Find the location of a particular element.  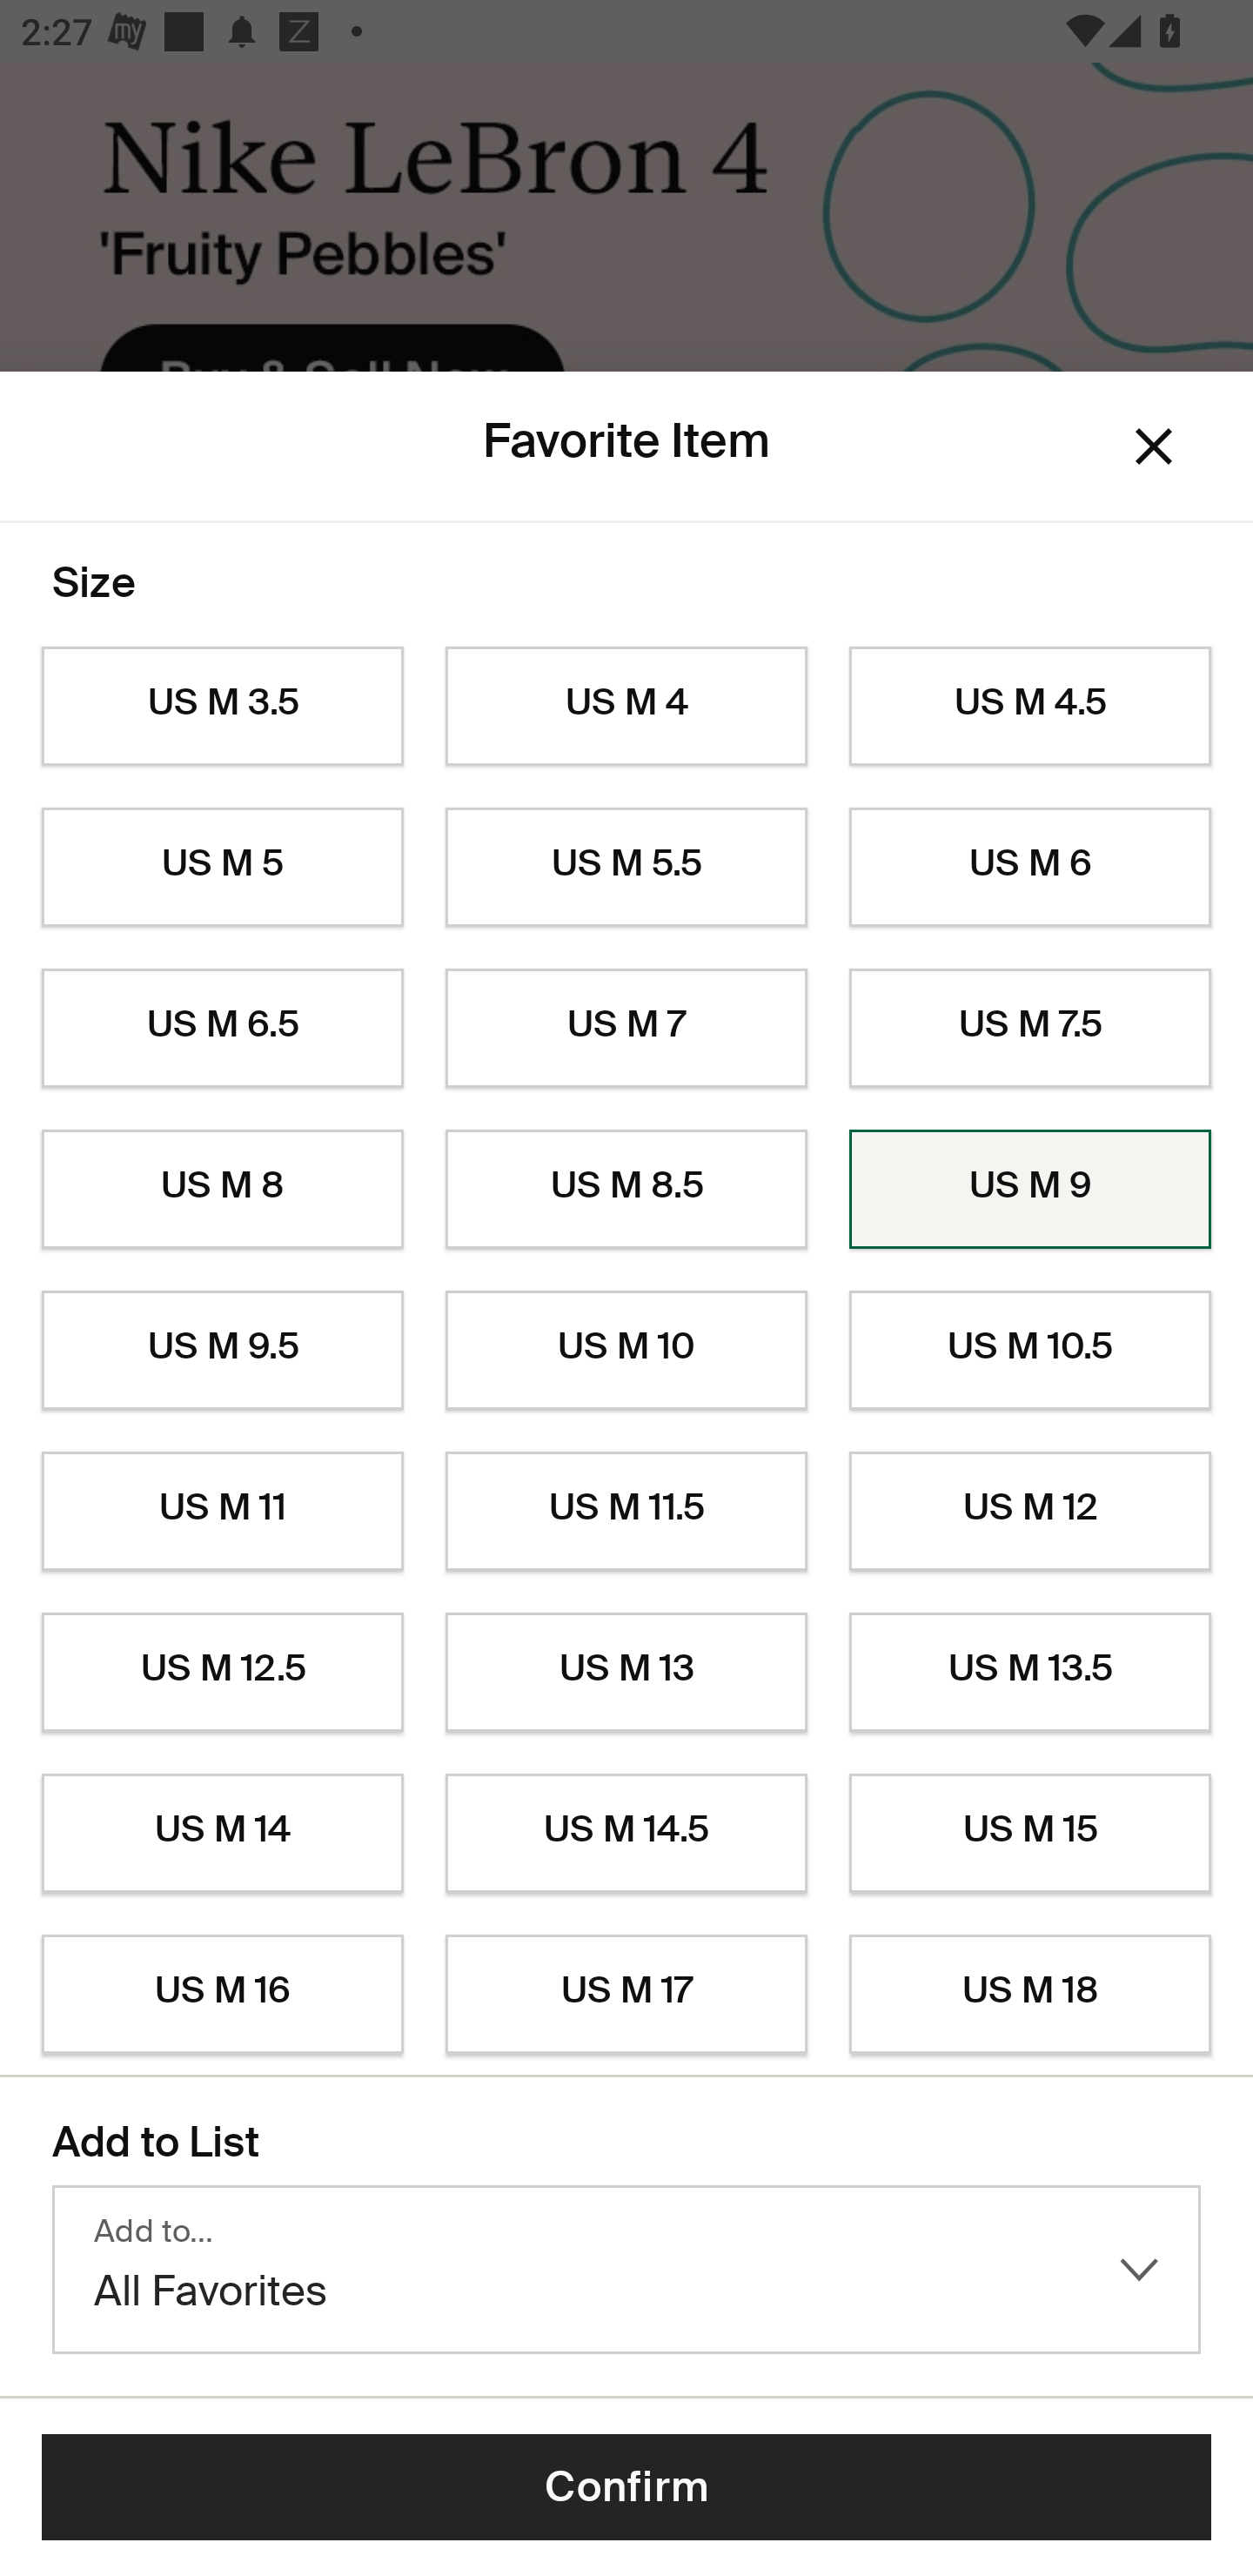

US M 10.5 is located at coordinates (1030, 1351).